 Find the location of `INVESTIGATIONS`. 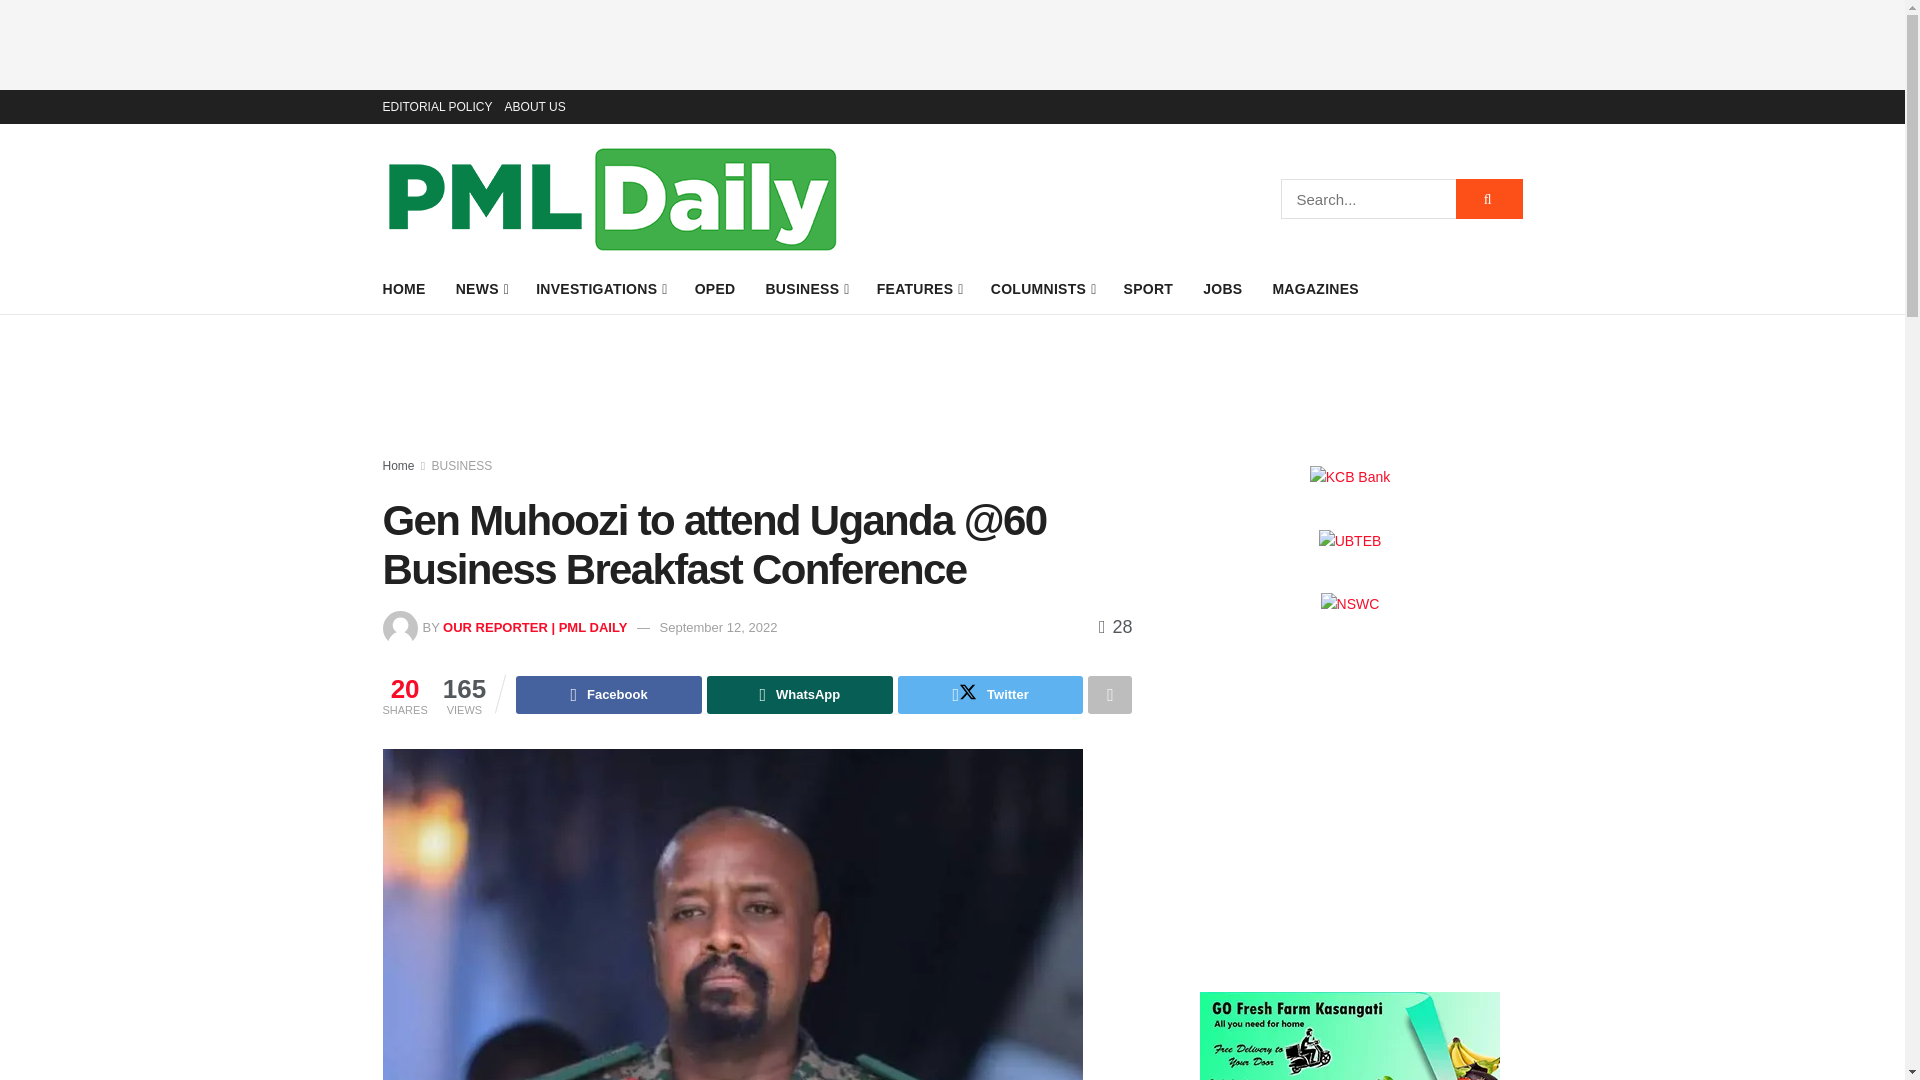

INVESTIGATIONS is located at coordinates (600, 289).